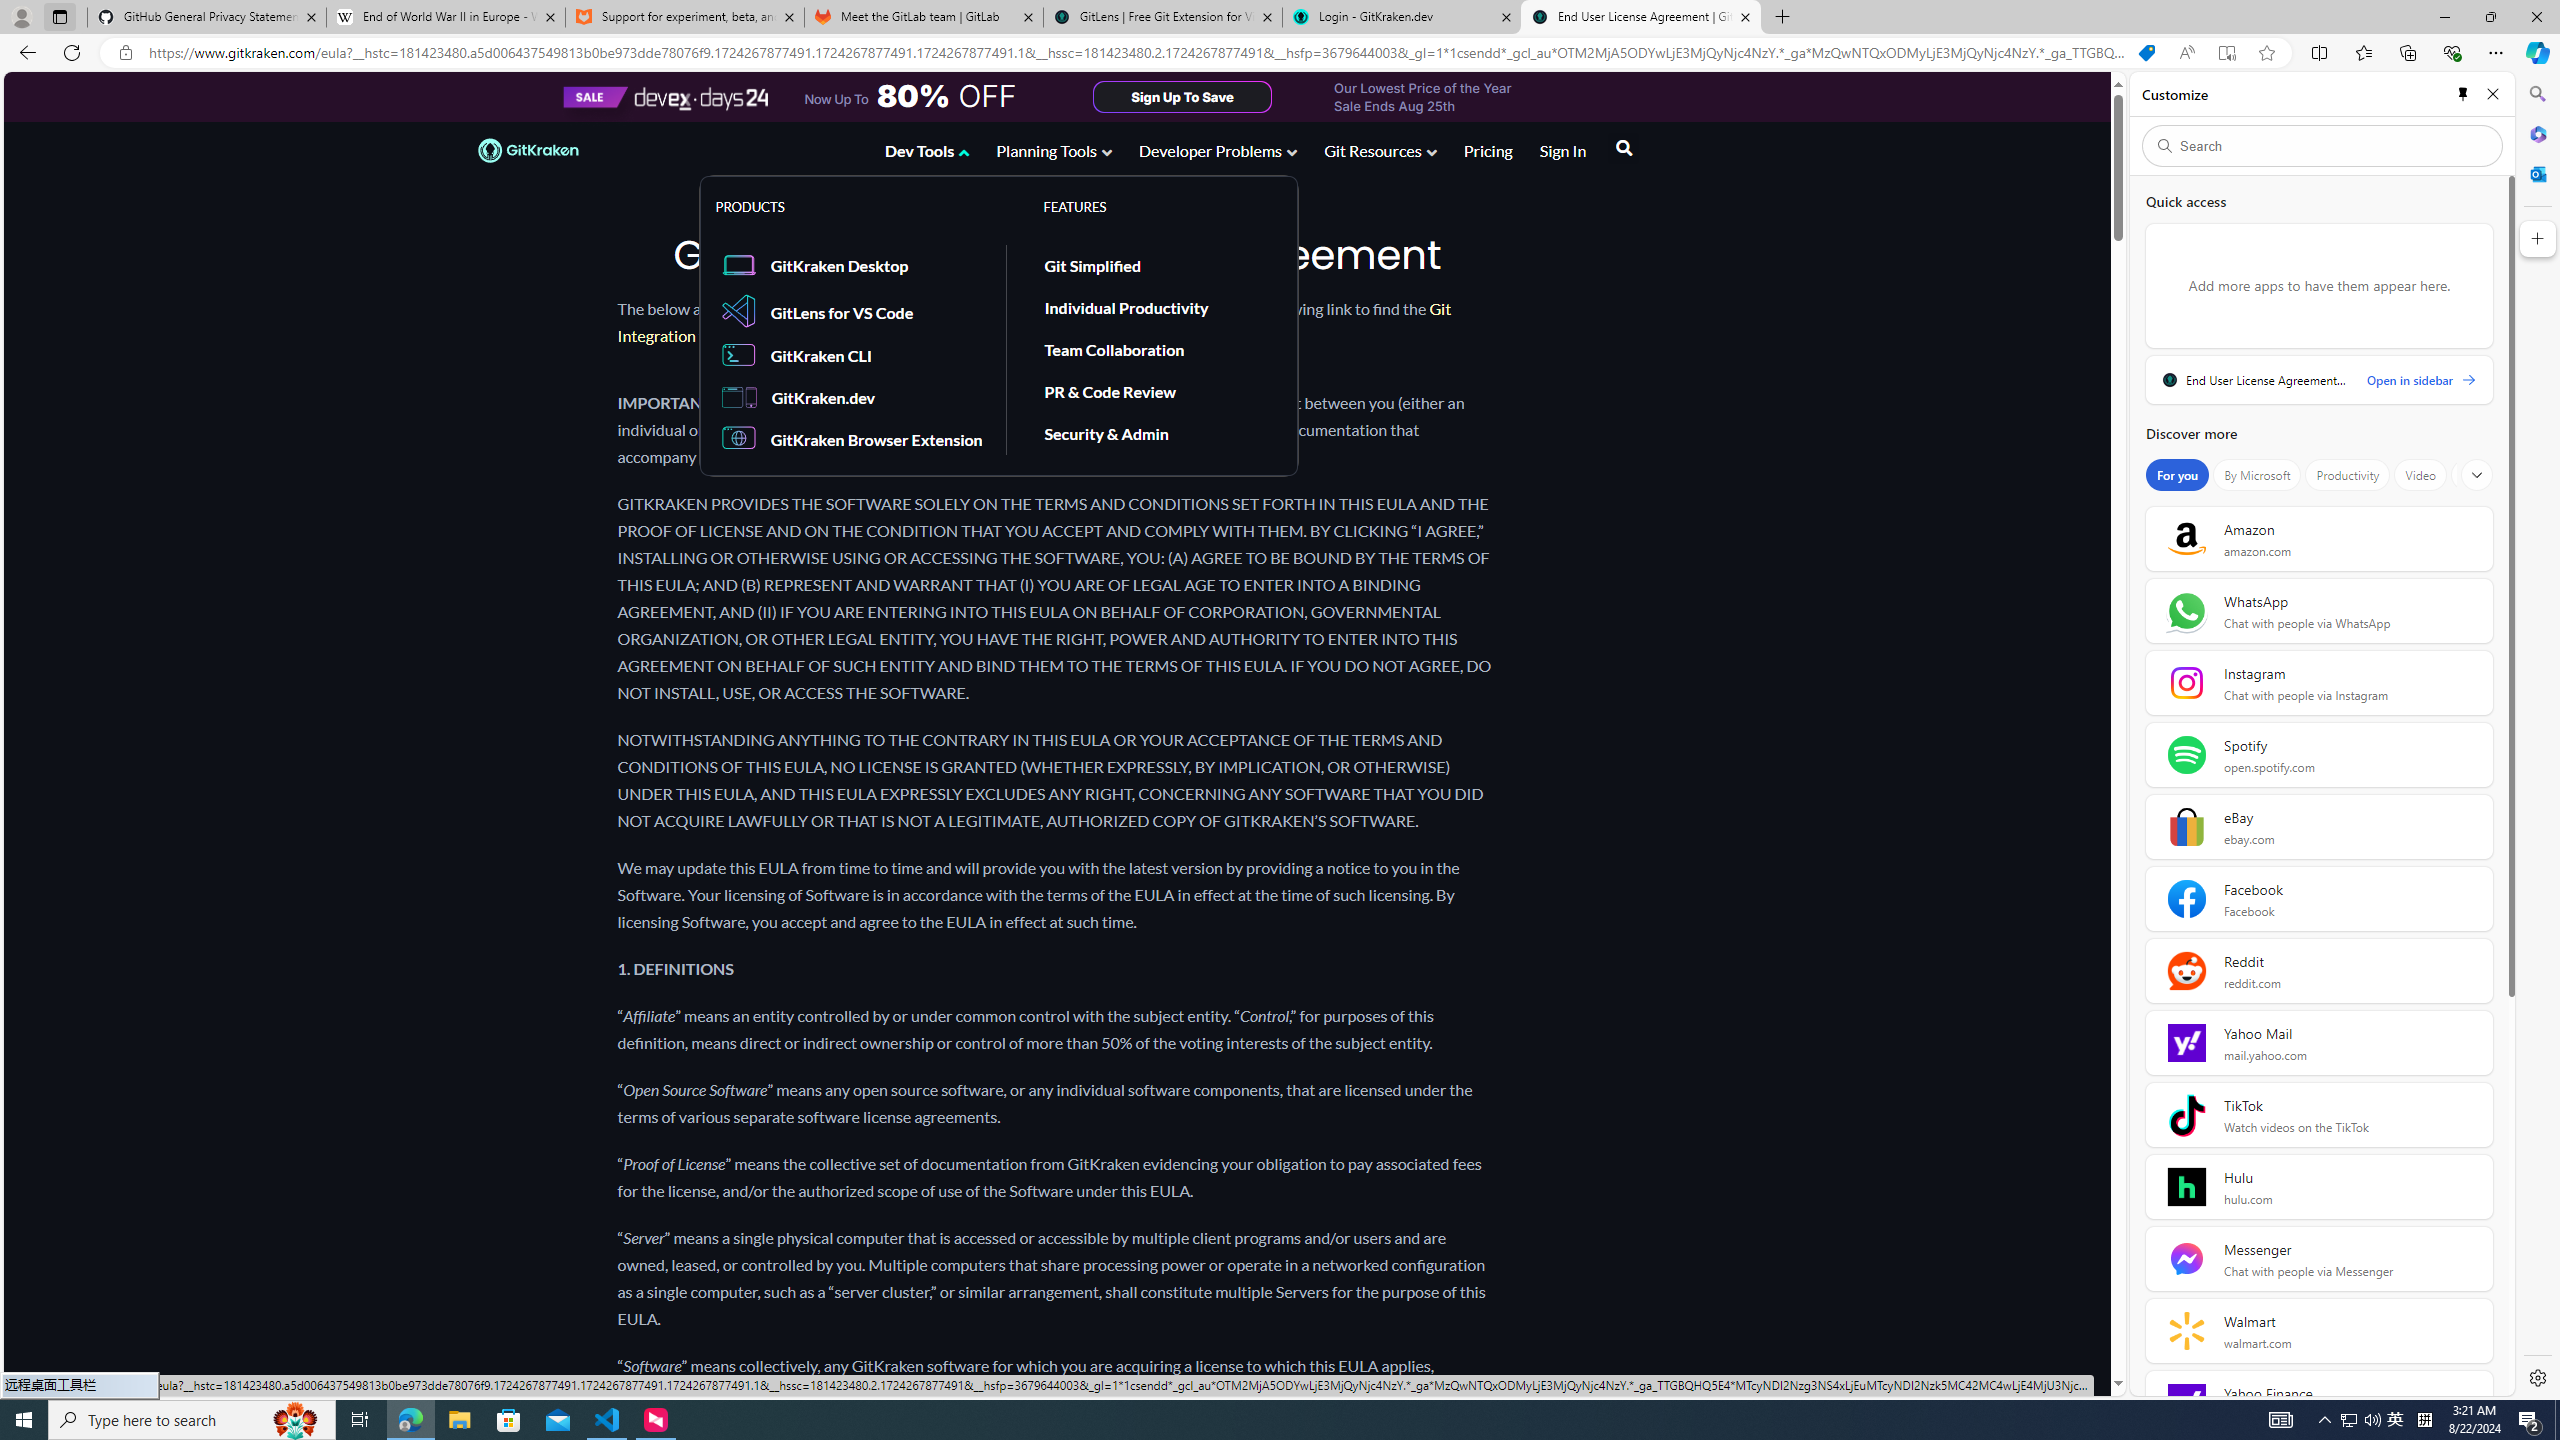  I want to click on Security & Admin, so click(1156, 433).